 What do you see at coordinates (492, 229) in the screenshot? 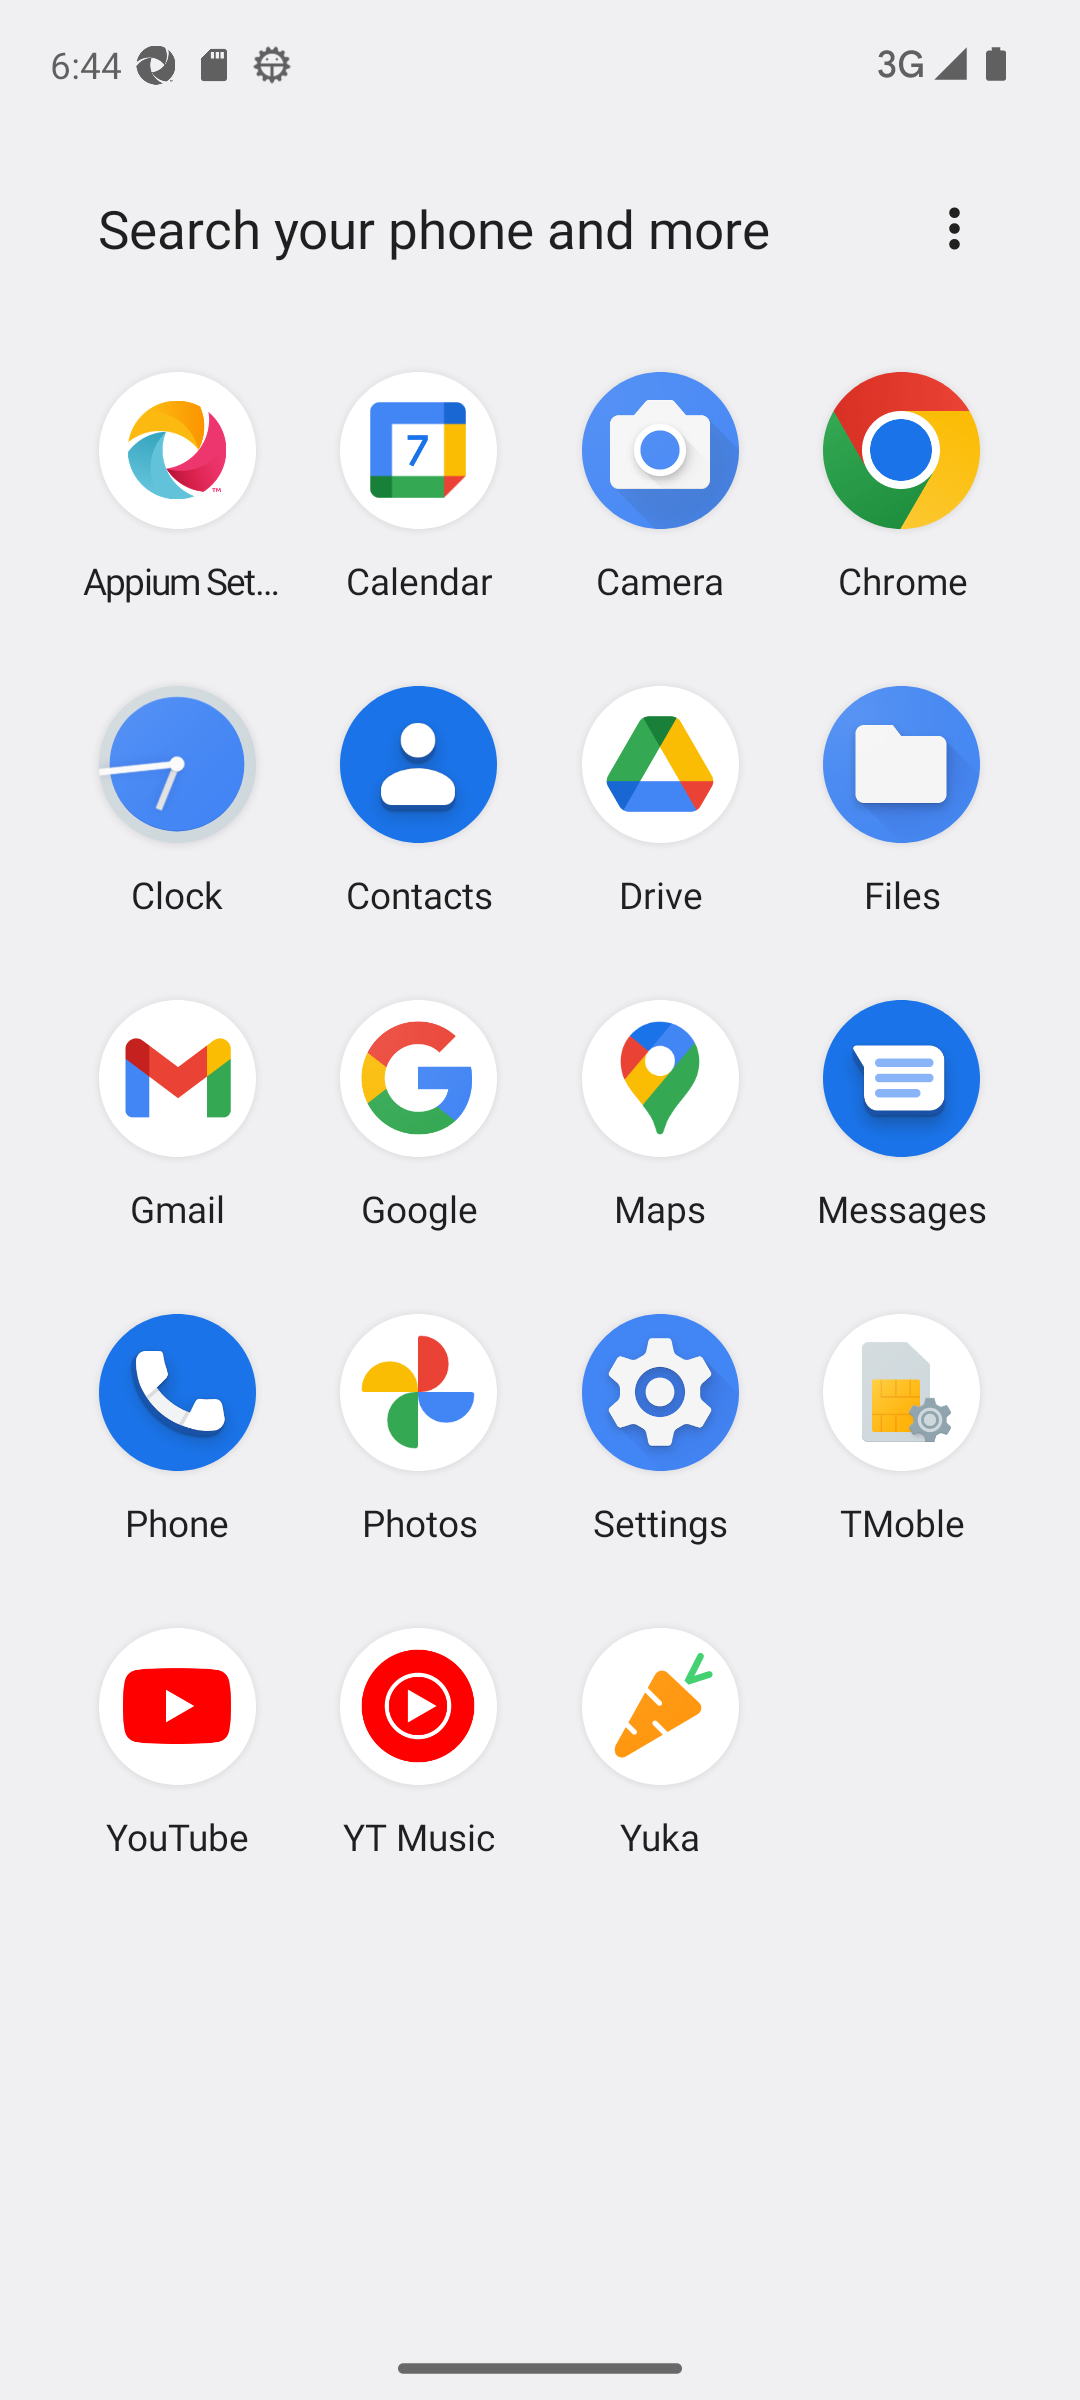
I see `Search your phone and more` at bounding box center [492, 229].